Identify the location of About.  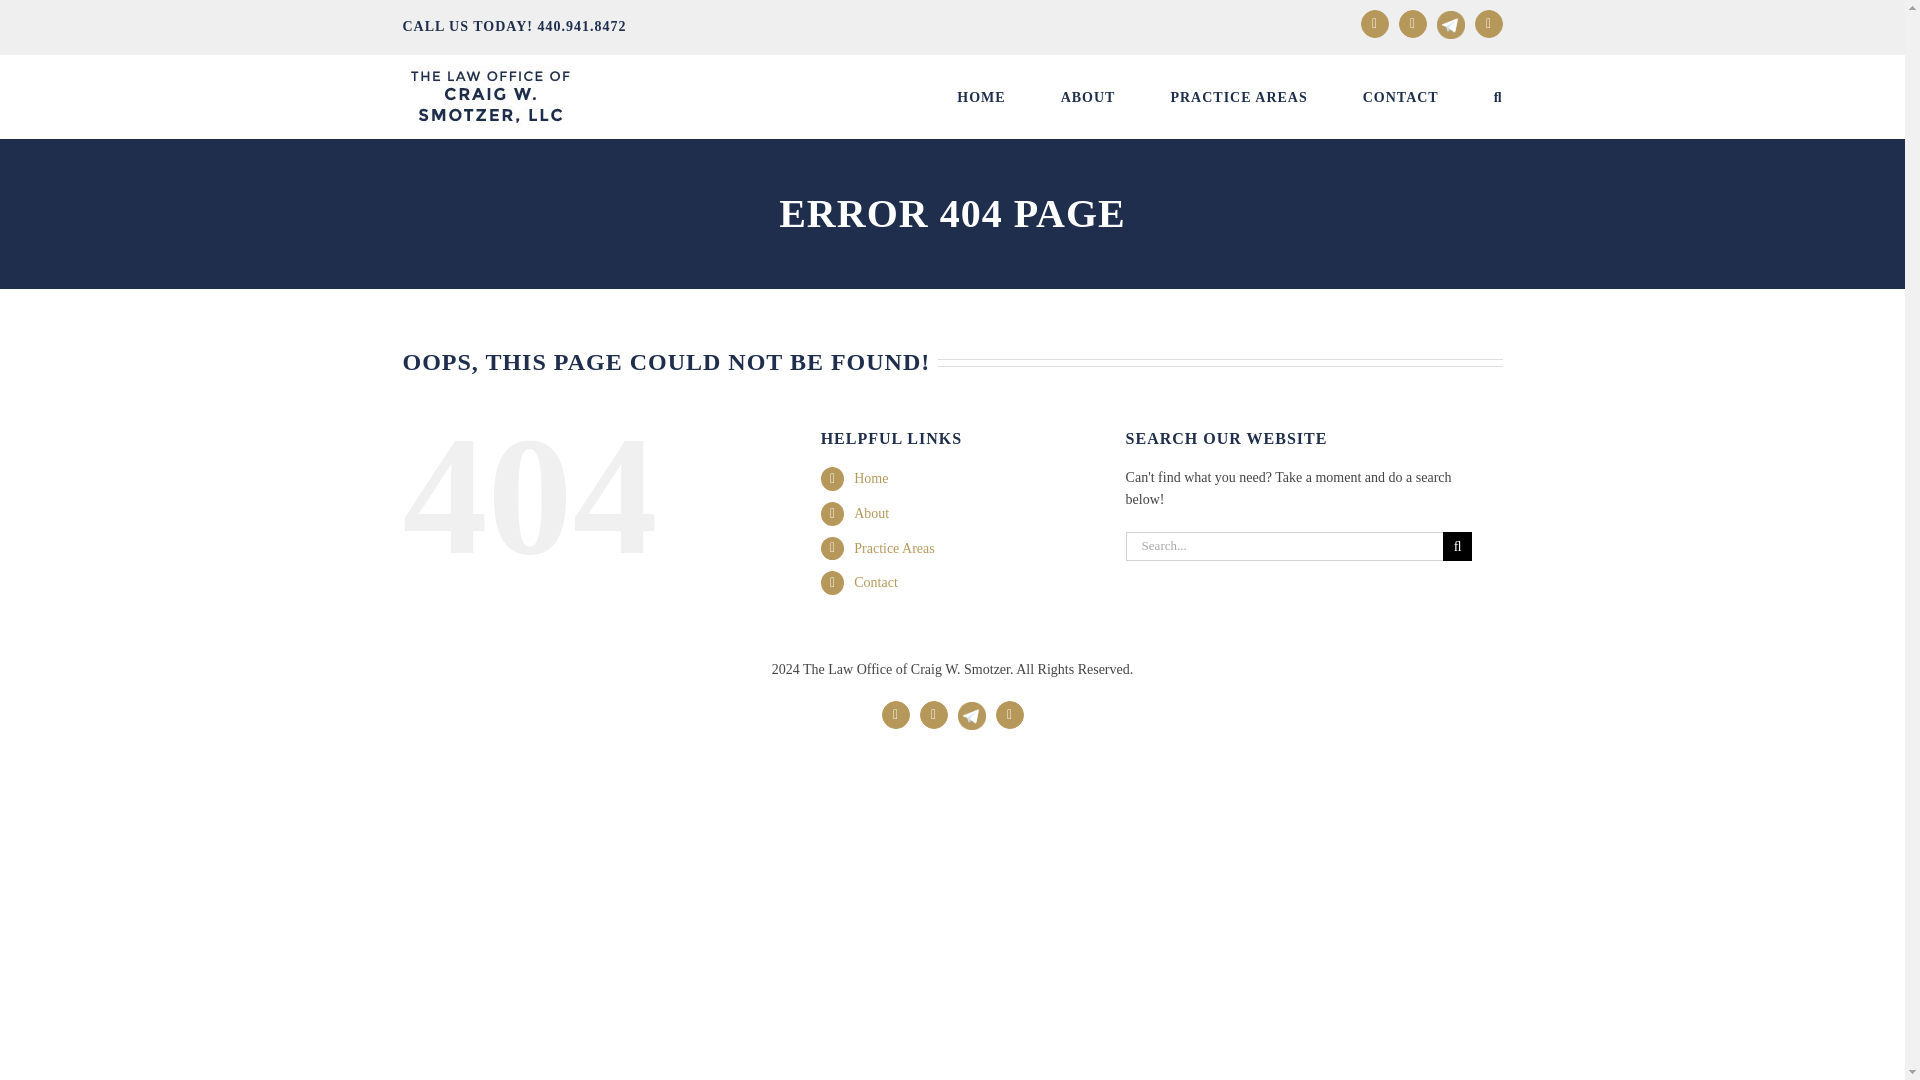
(871, 513).